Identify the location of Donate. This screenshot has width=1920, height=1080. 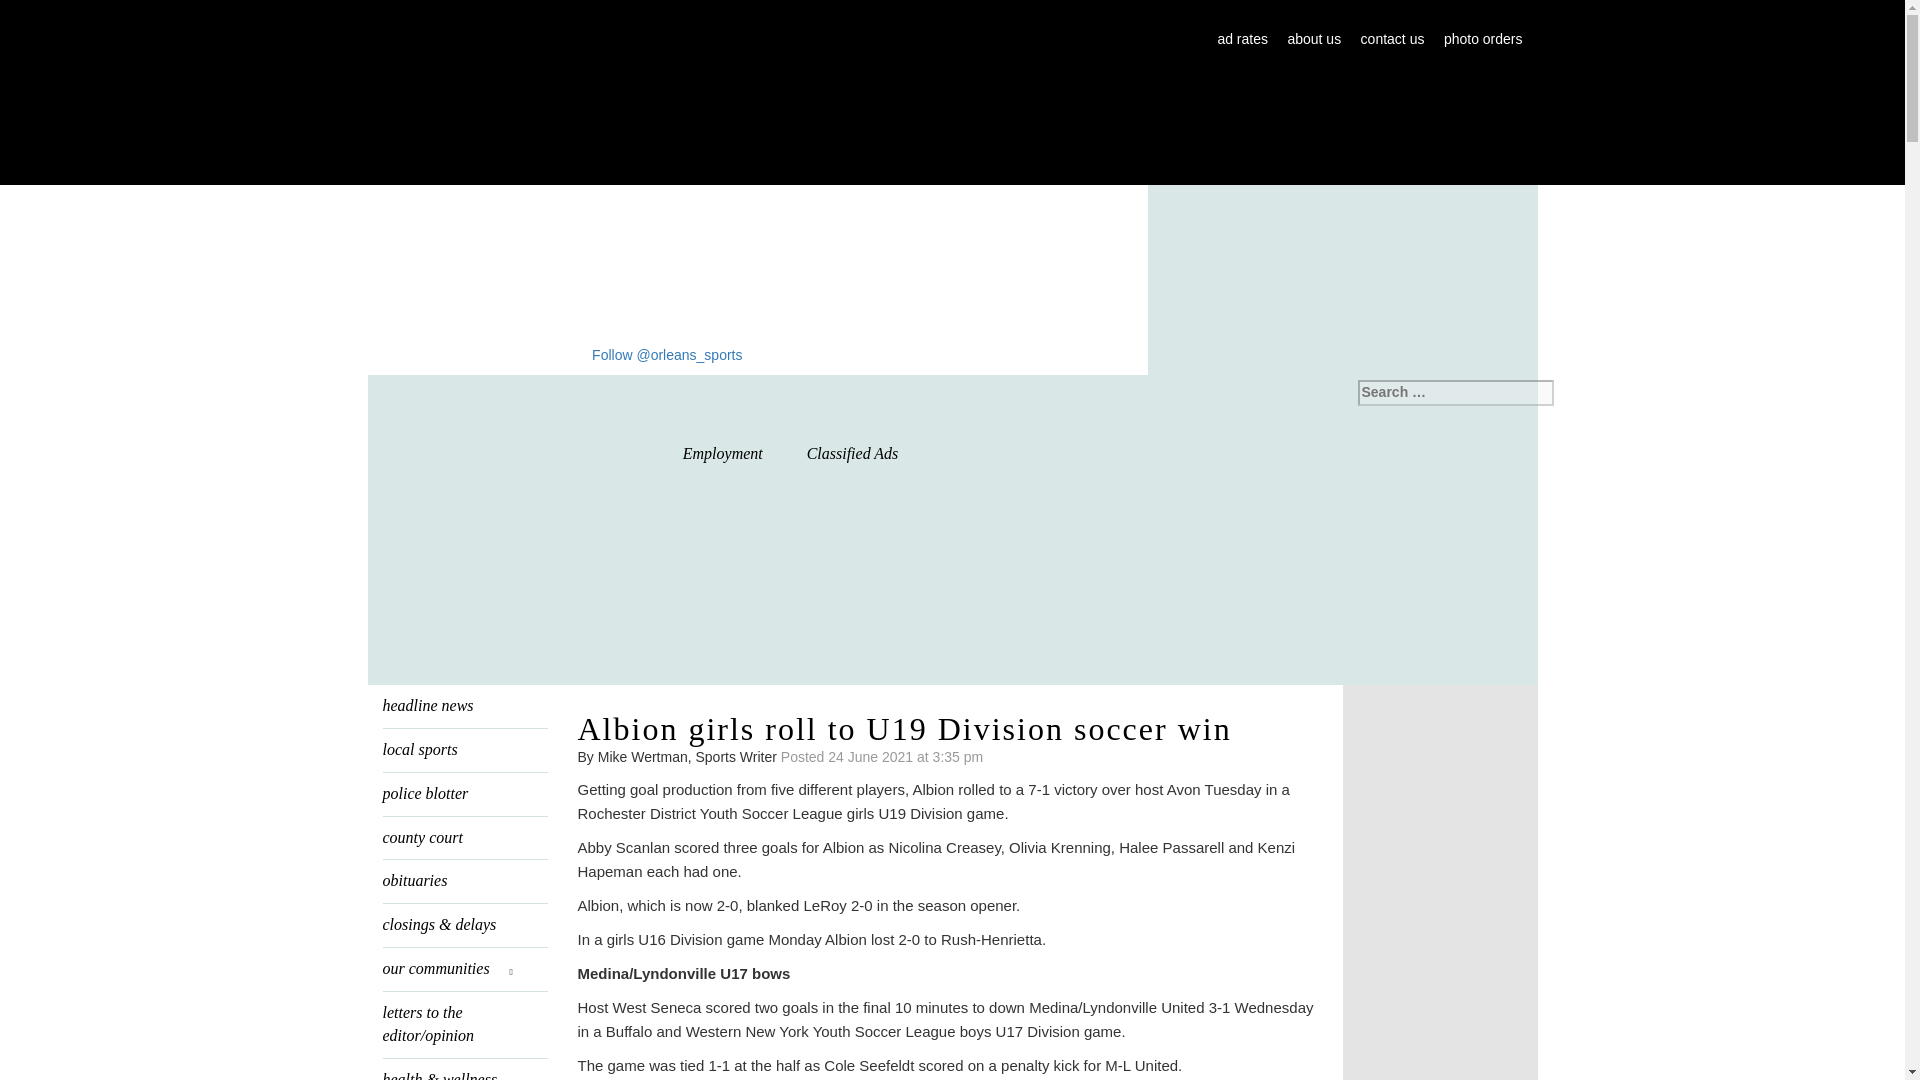
(952, 605).